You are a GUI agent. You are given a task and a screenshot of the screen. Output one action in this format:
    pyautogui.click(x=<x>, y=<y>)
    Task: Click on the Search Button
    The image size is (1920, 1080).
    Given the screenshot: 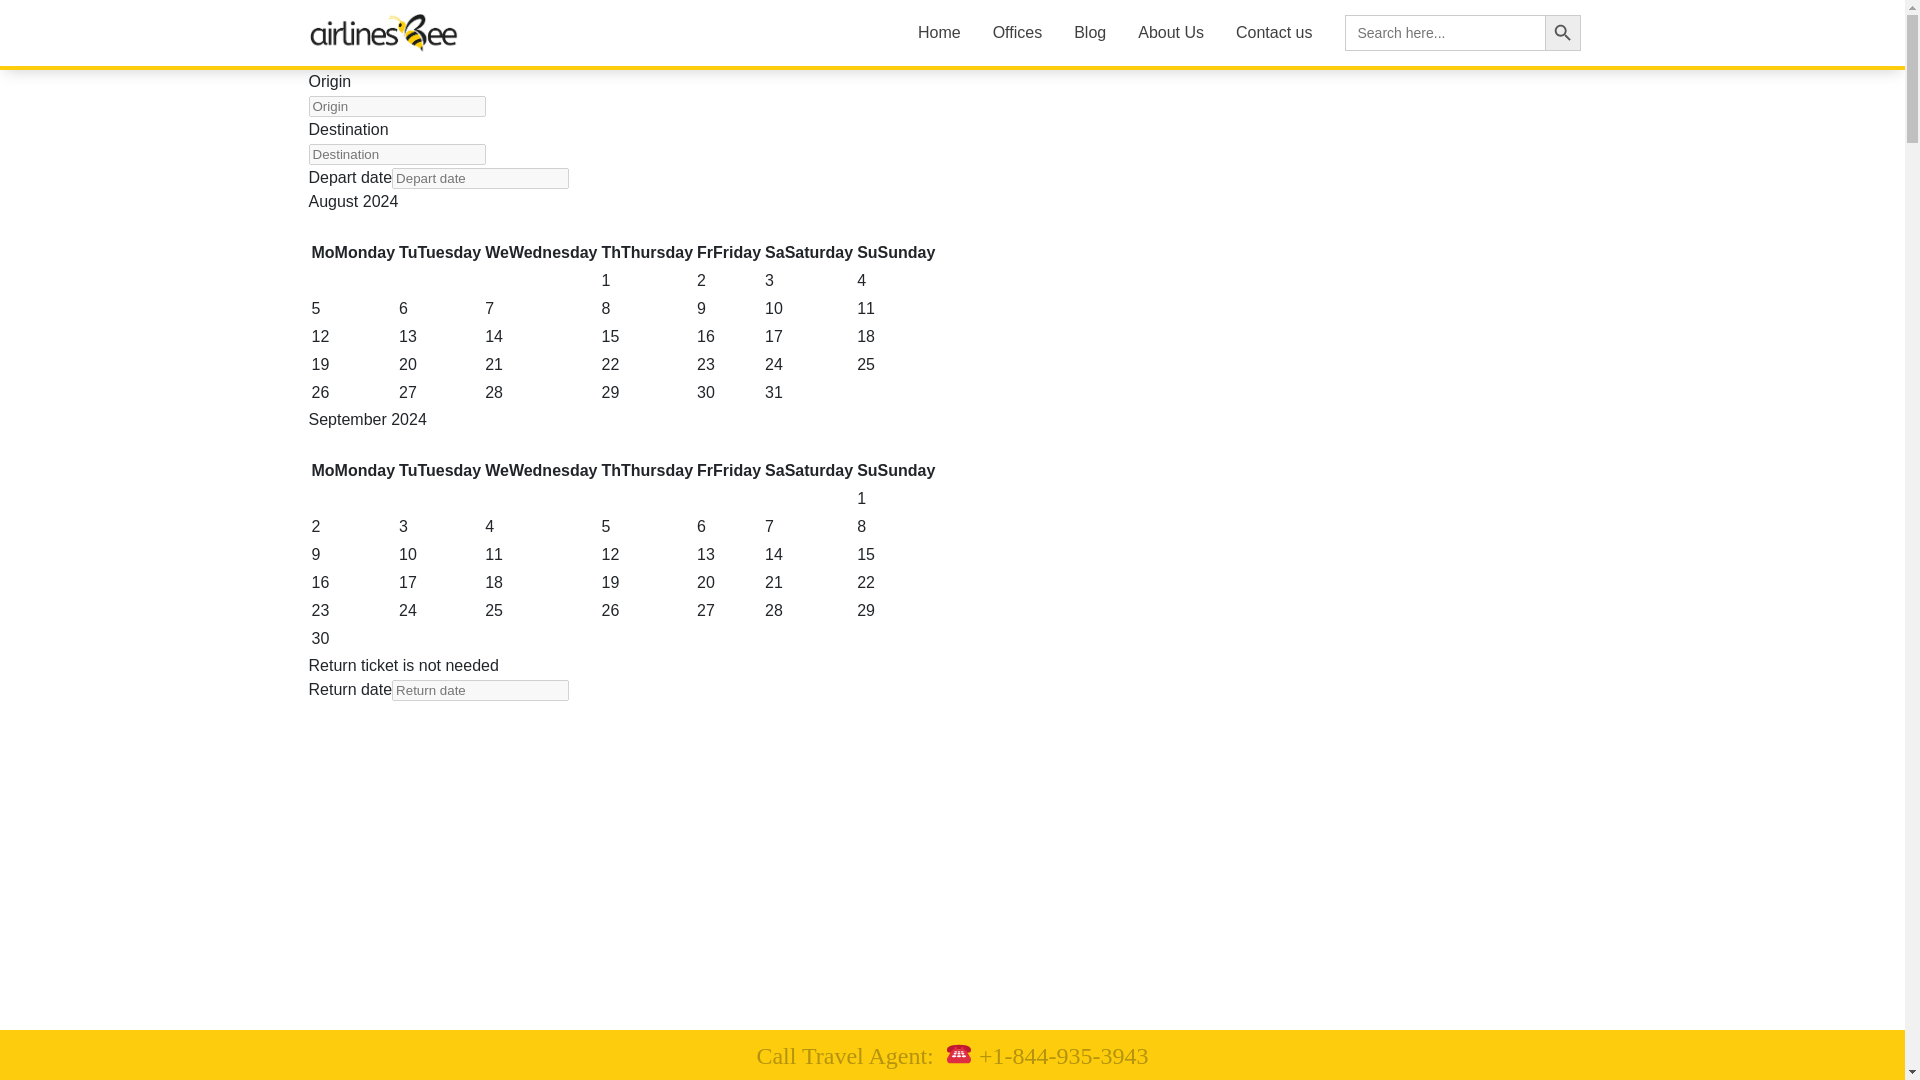 What is the action you would take?
    pyautogui.click(x=1562, y=32)
    